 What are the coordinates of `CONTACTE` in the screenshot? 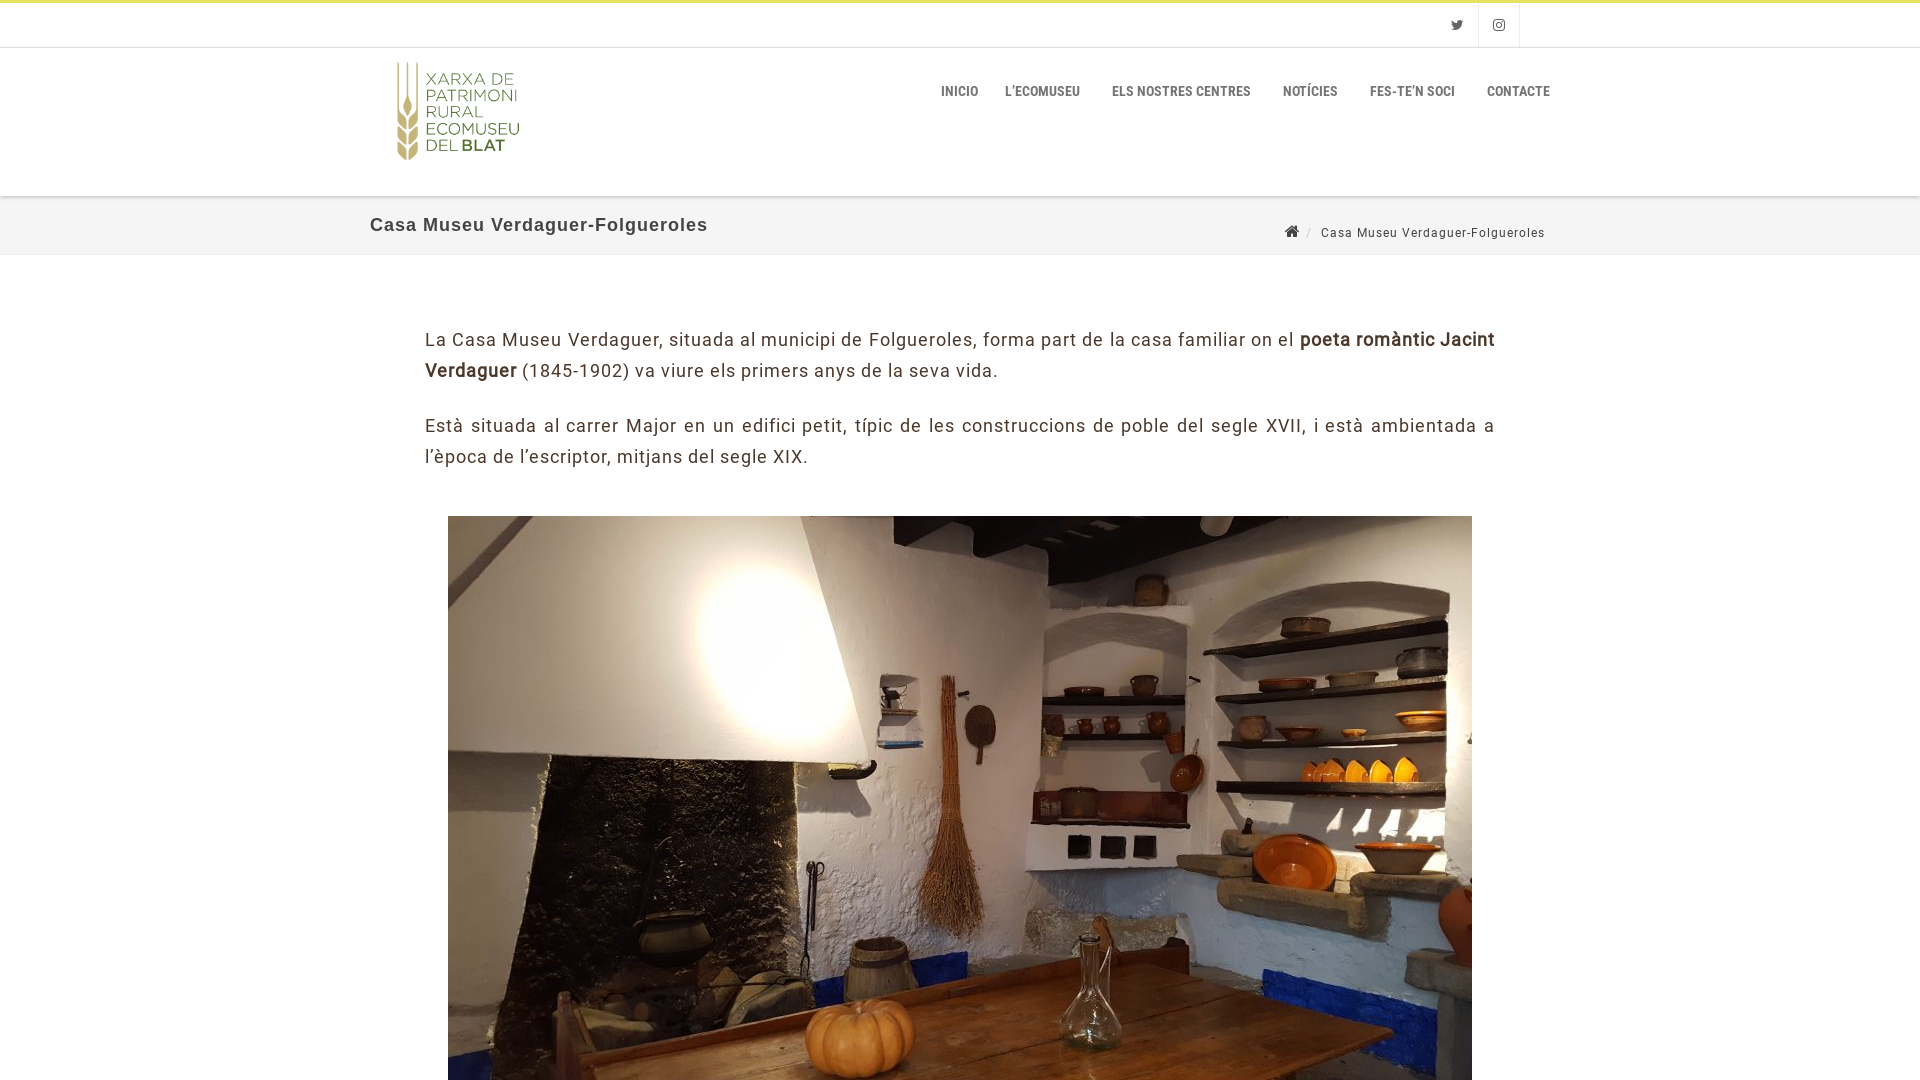 It's located at (1518, 91).